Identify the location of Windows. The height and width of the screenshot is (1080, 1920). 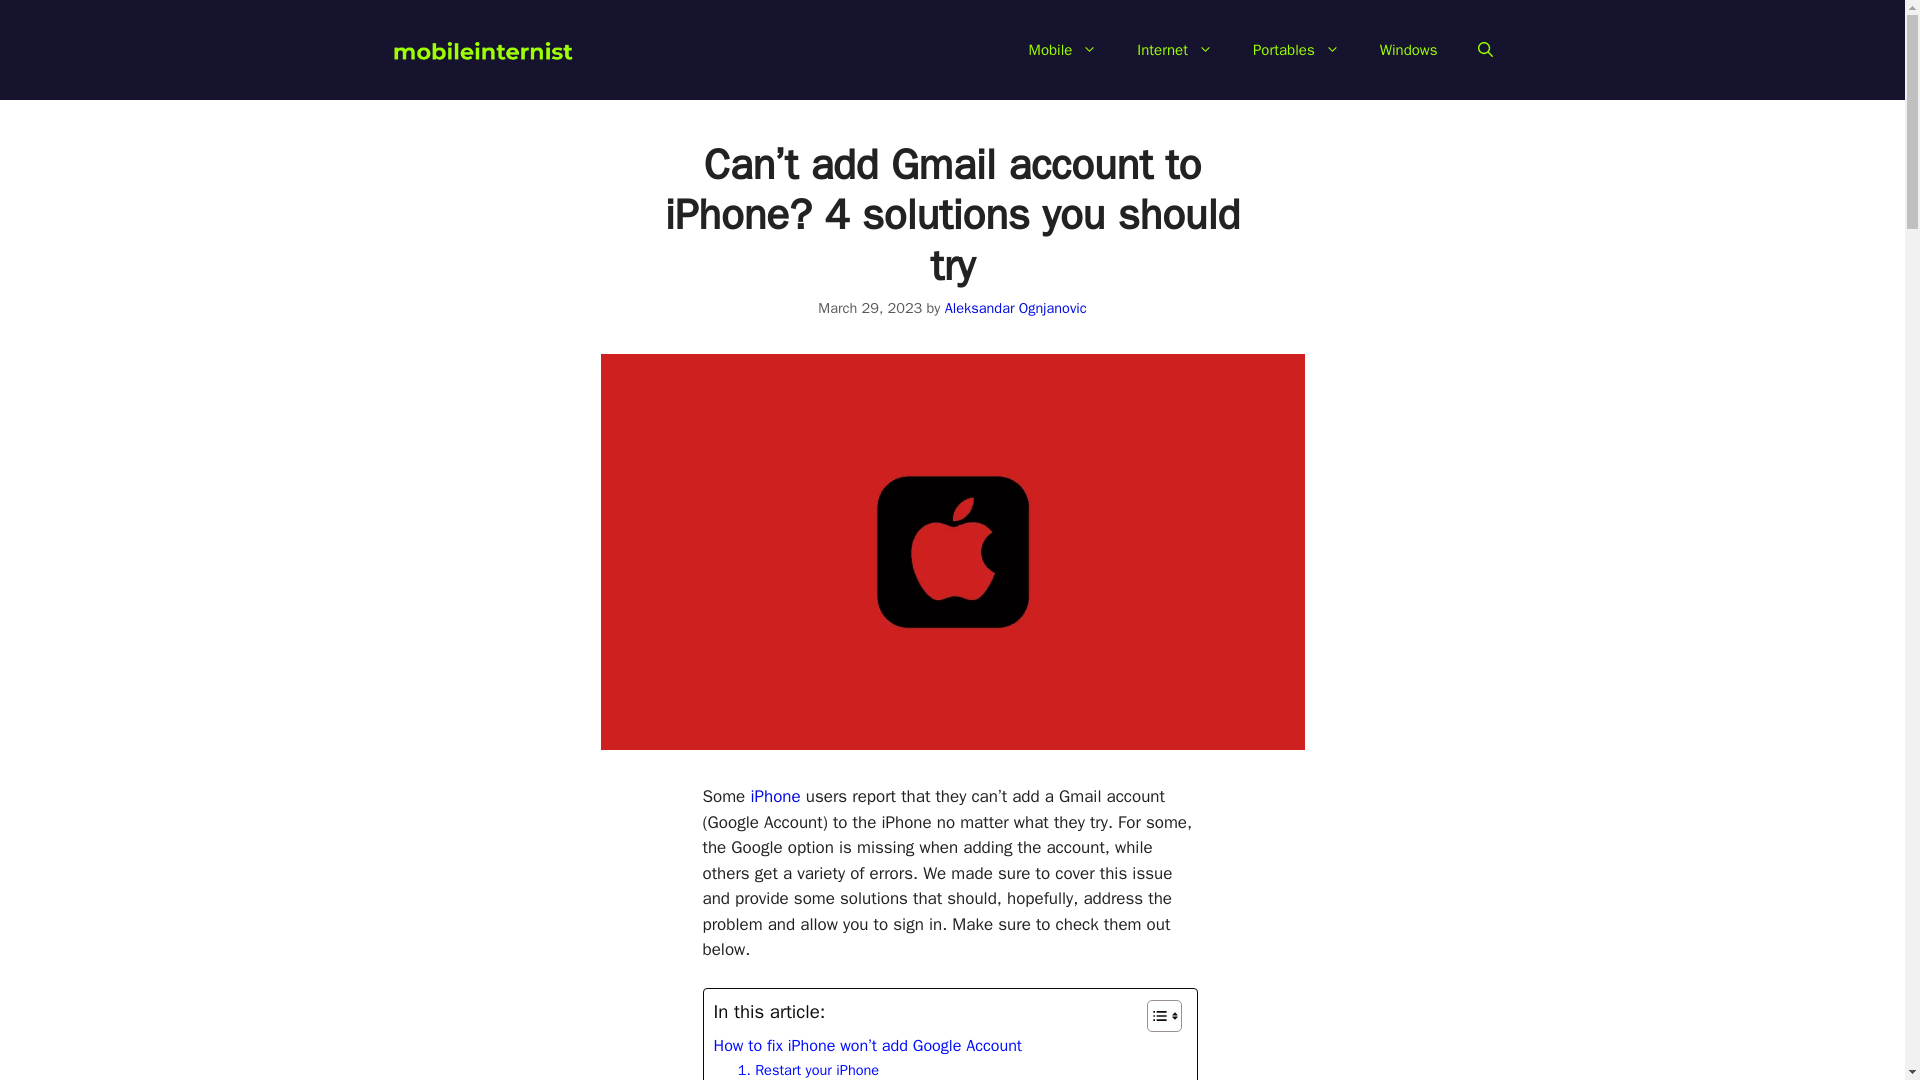
(1408, 50).